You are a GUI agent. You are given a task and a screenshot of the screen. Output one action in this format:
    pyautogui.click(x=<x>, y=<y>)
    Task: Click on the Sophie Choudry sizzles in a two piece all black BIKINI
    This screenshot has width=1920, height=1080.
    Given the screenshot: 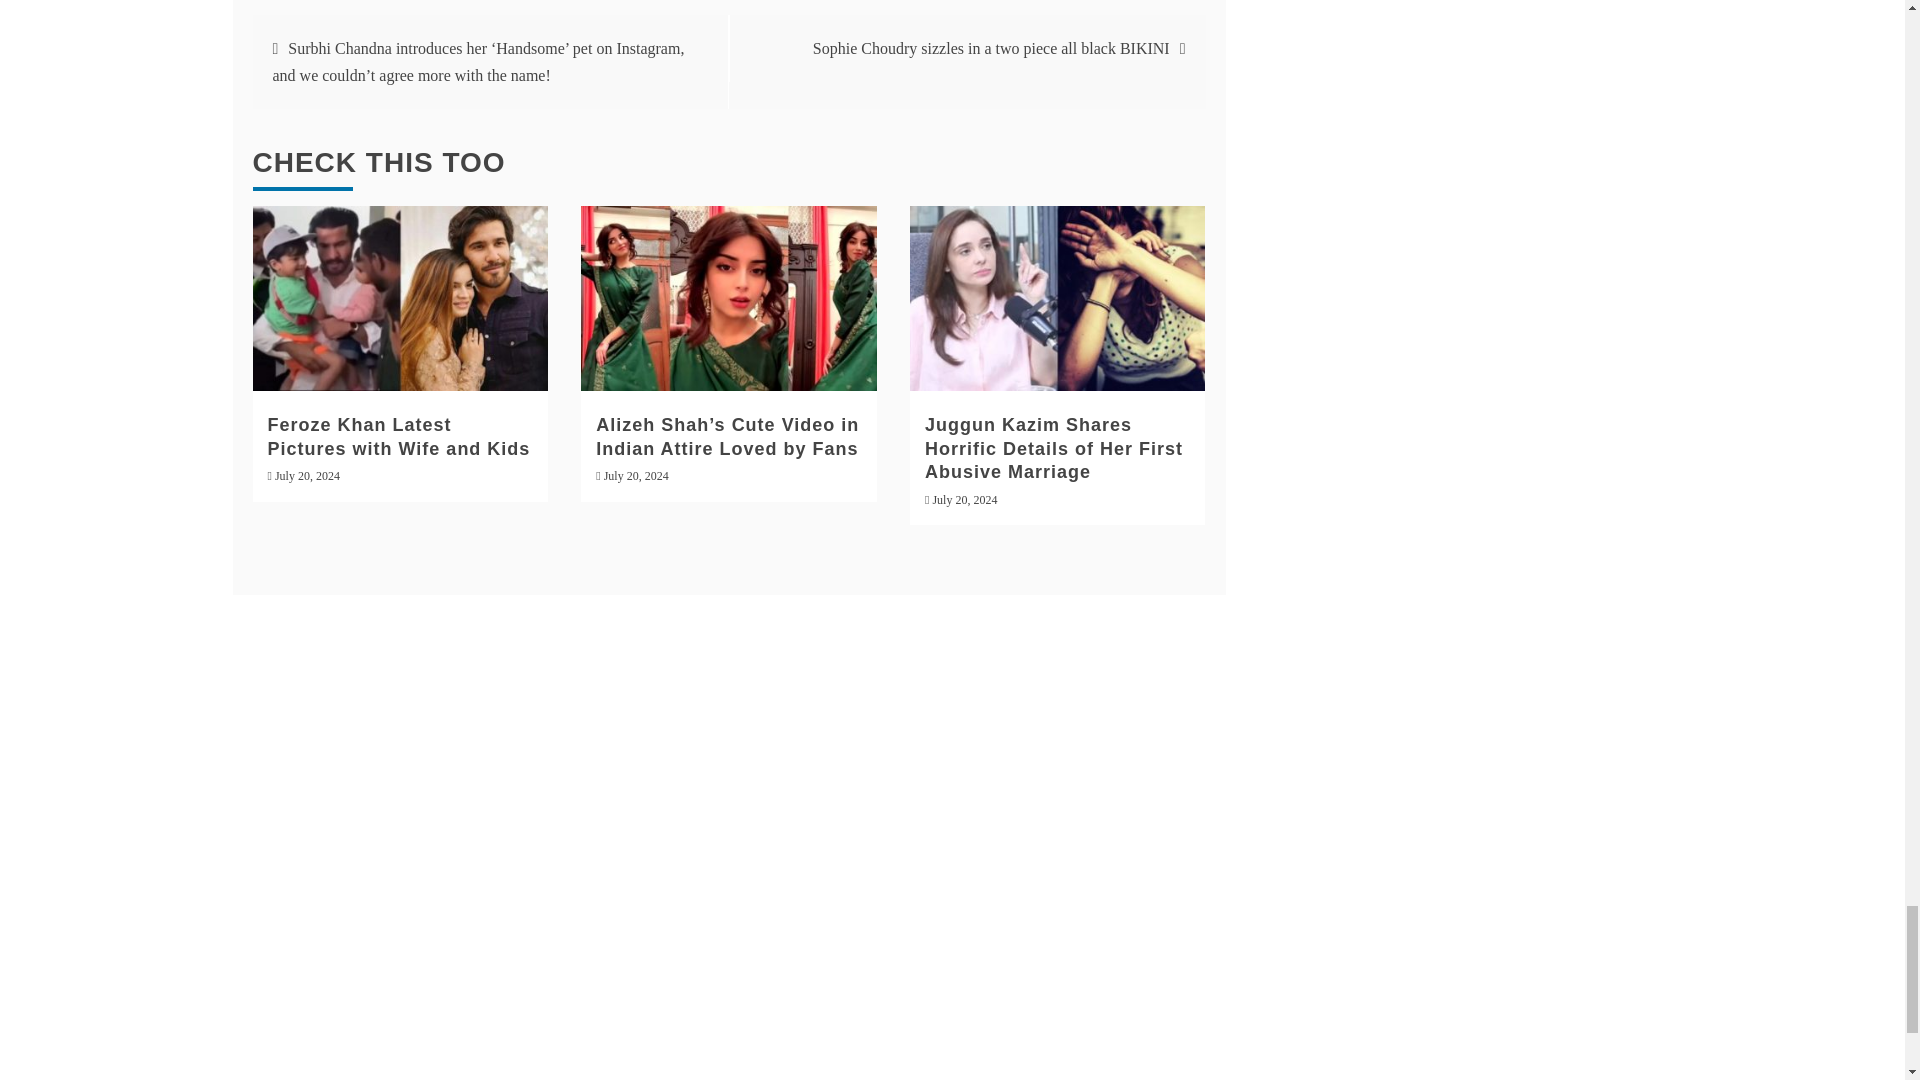 What is the action you would take?
    pyautogui.click(x=990, y=48)
    